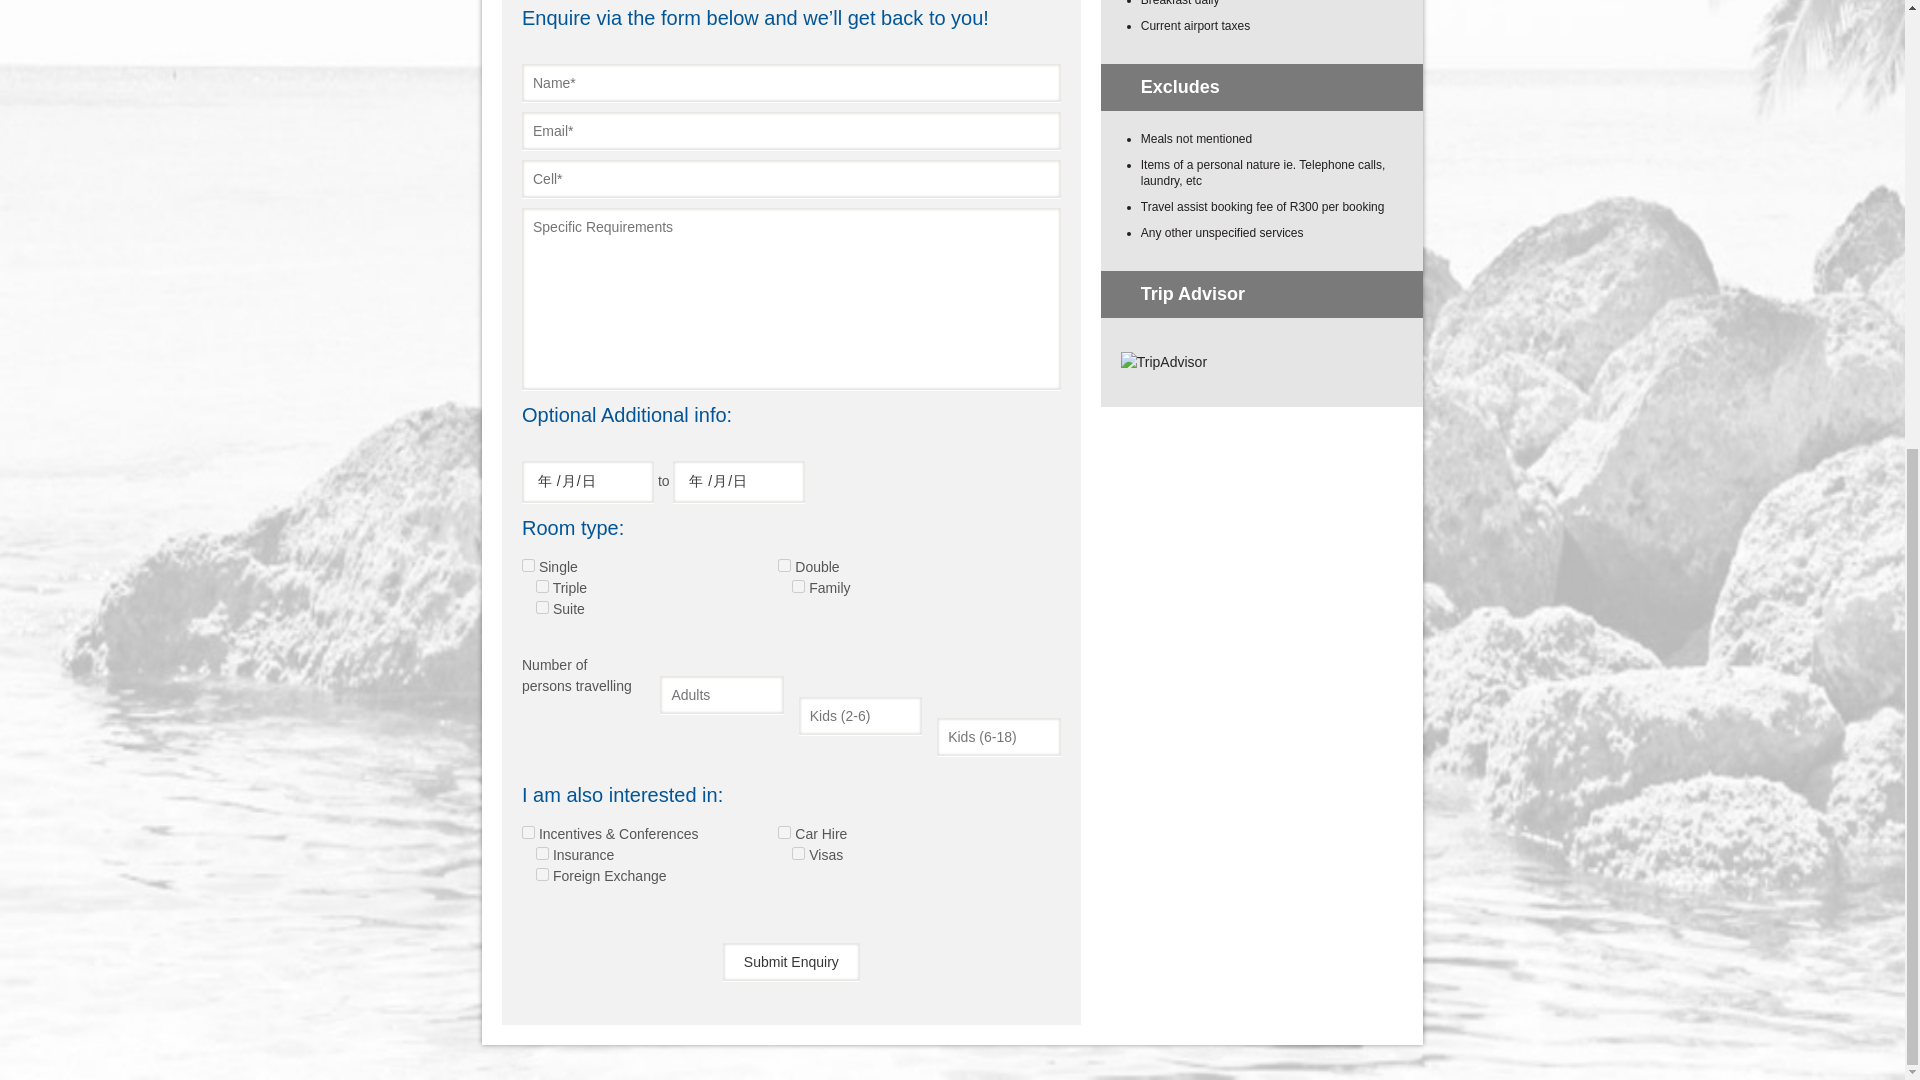  I want to click on Family, so click(798, 586).